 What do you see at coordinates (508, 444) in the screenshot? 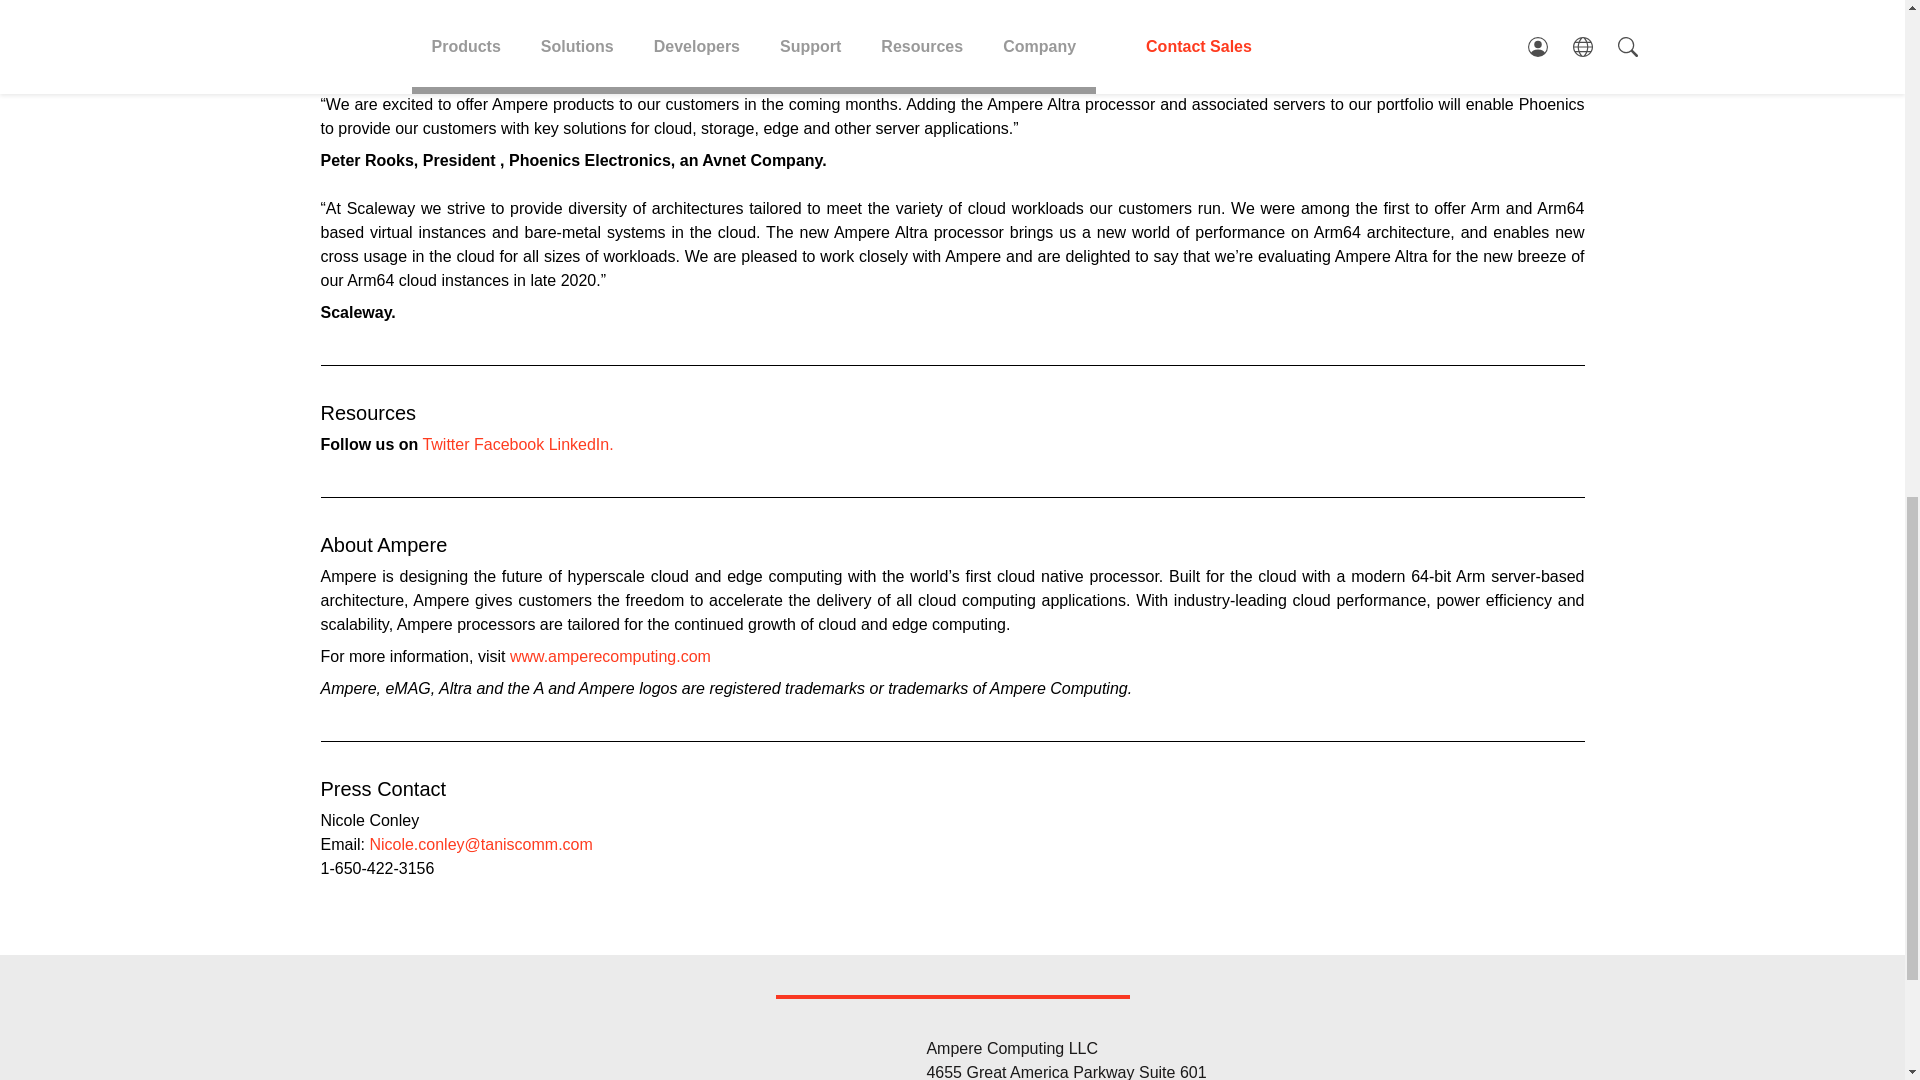
I see `Facebook` at bounding box center [508, 444].